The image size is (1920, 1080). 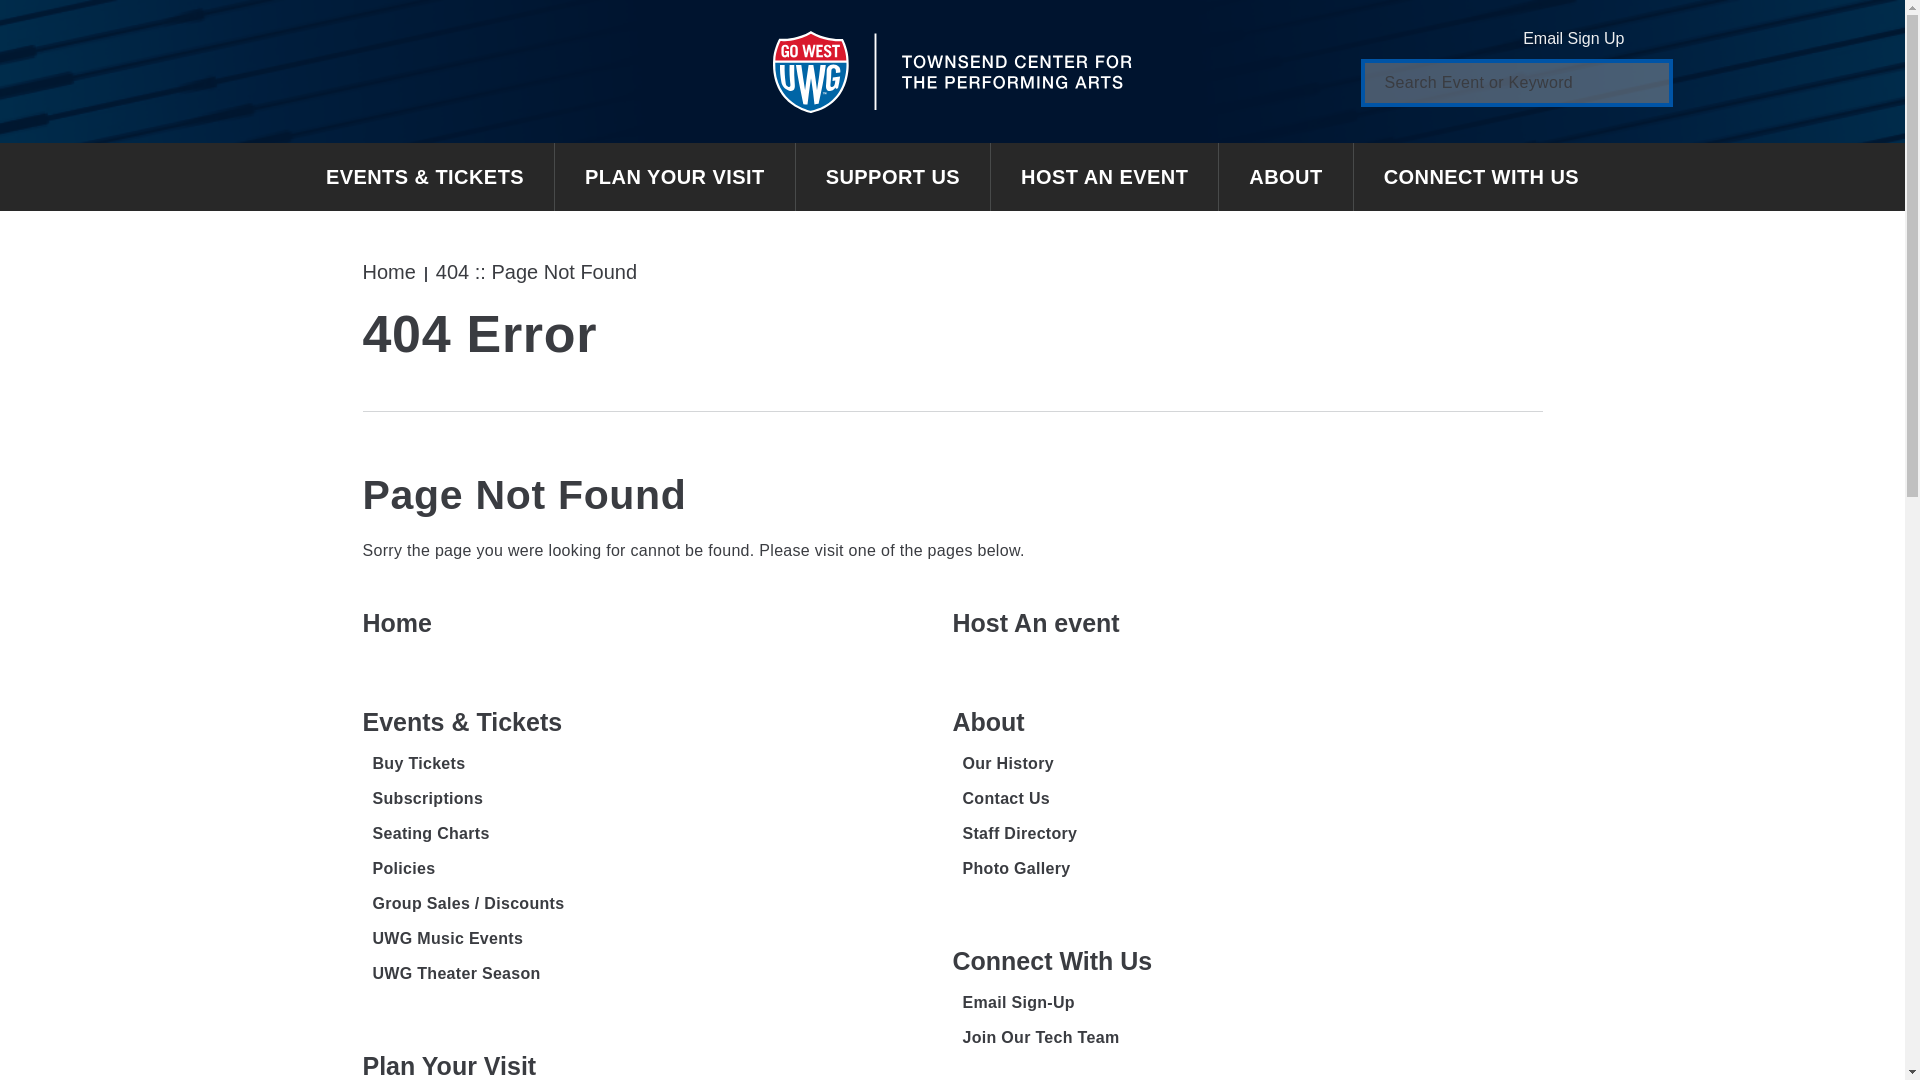 What do you see at coordinates (1588, 38) in the screenshot?
I see `Email Sign Up` at bounding box center [1588, 38].